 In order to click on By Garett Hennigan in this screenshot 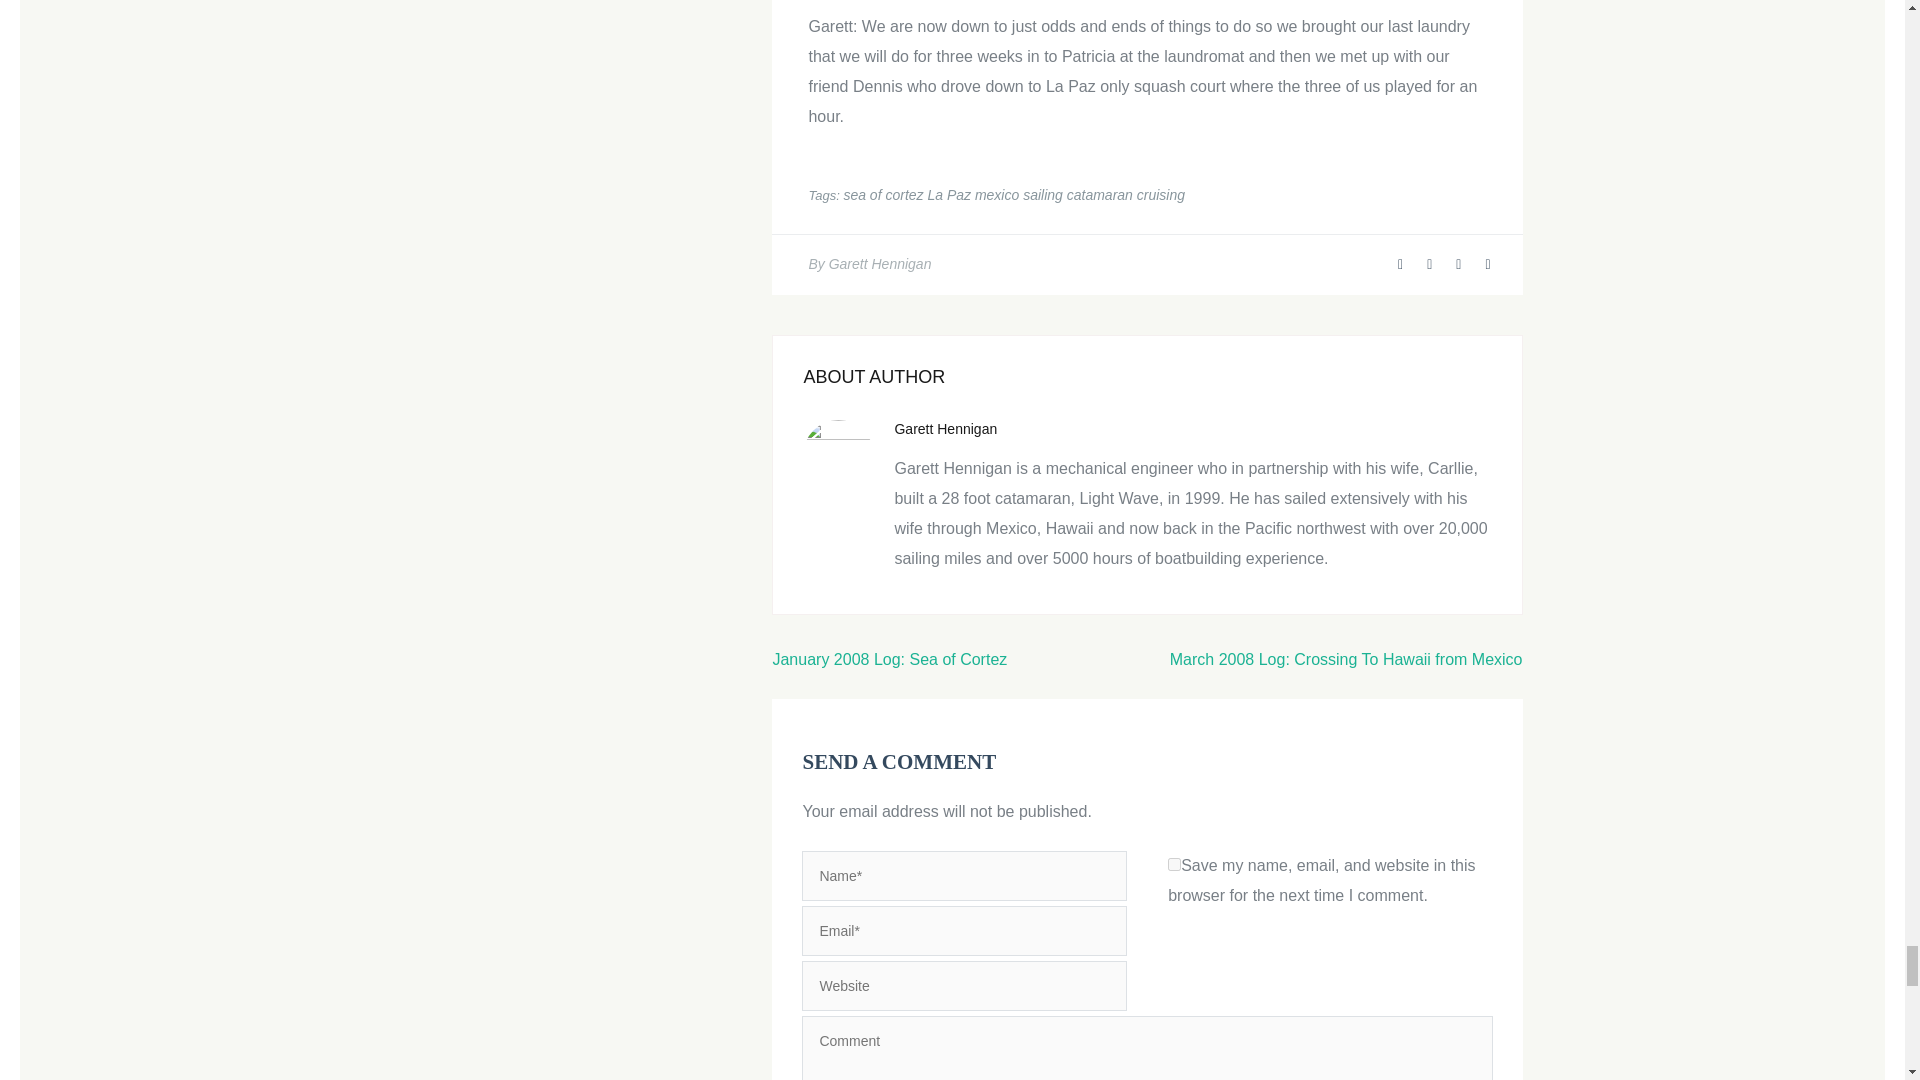, I will do `click(870, 264)`.